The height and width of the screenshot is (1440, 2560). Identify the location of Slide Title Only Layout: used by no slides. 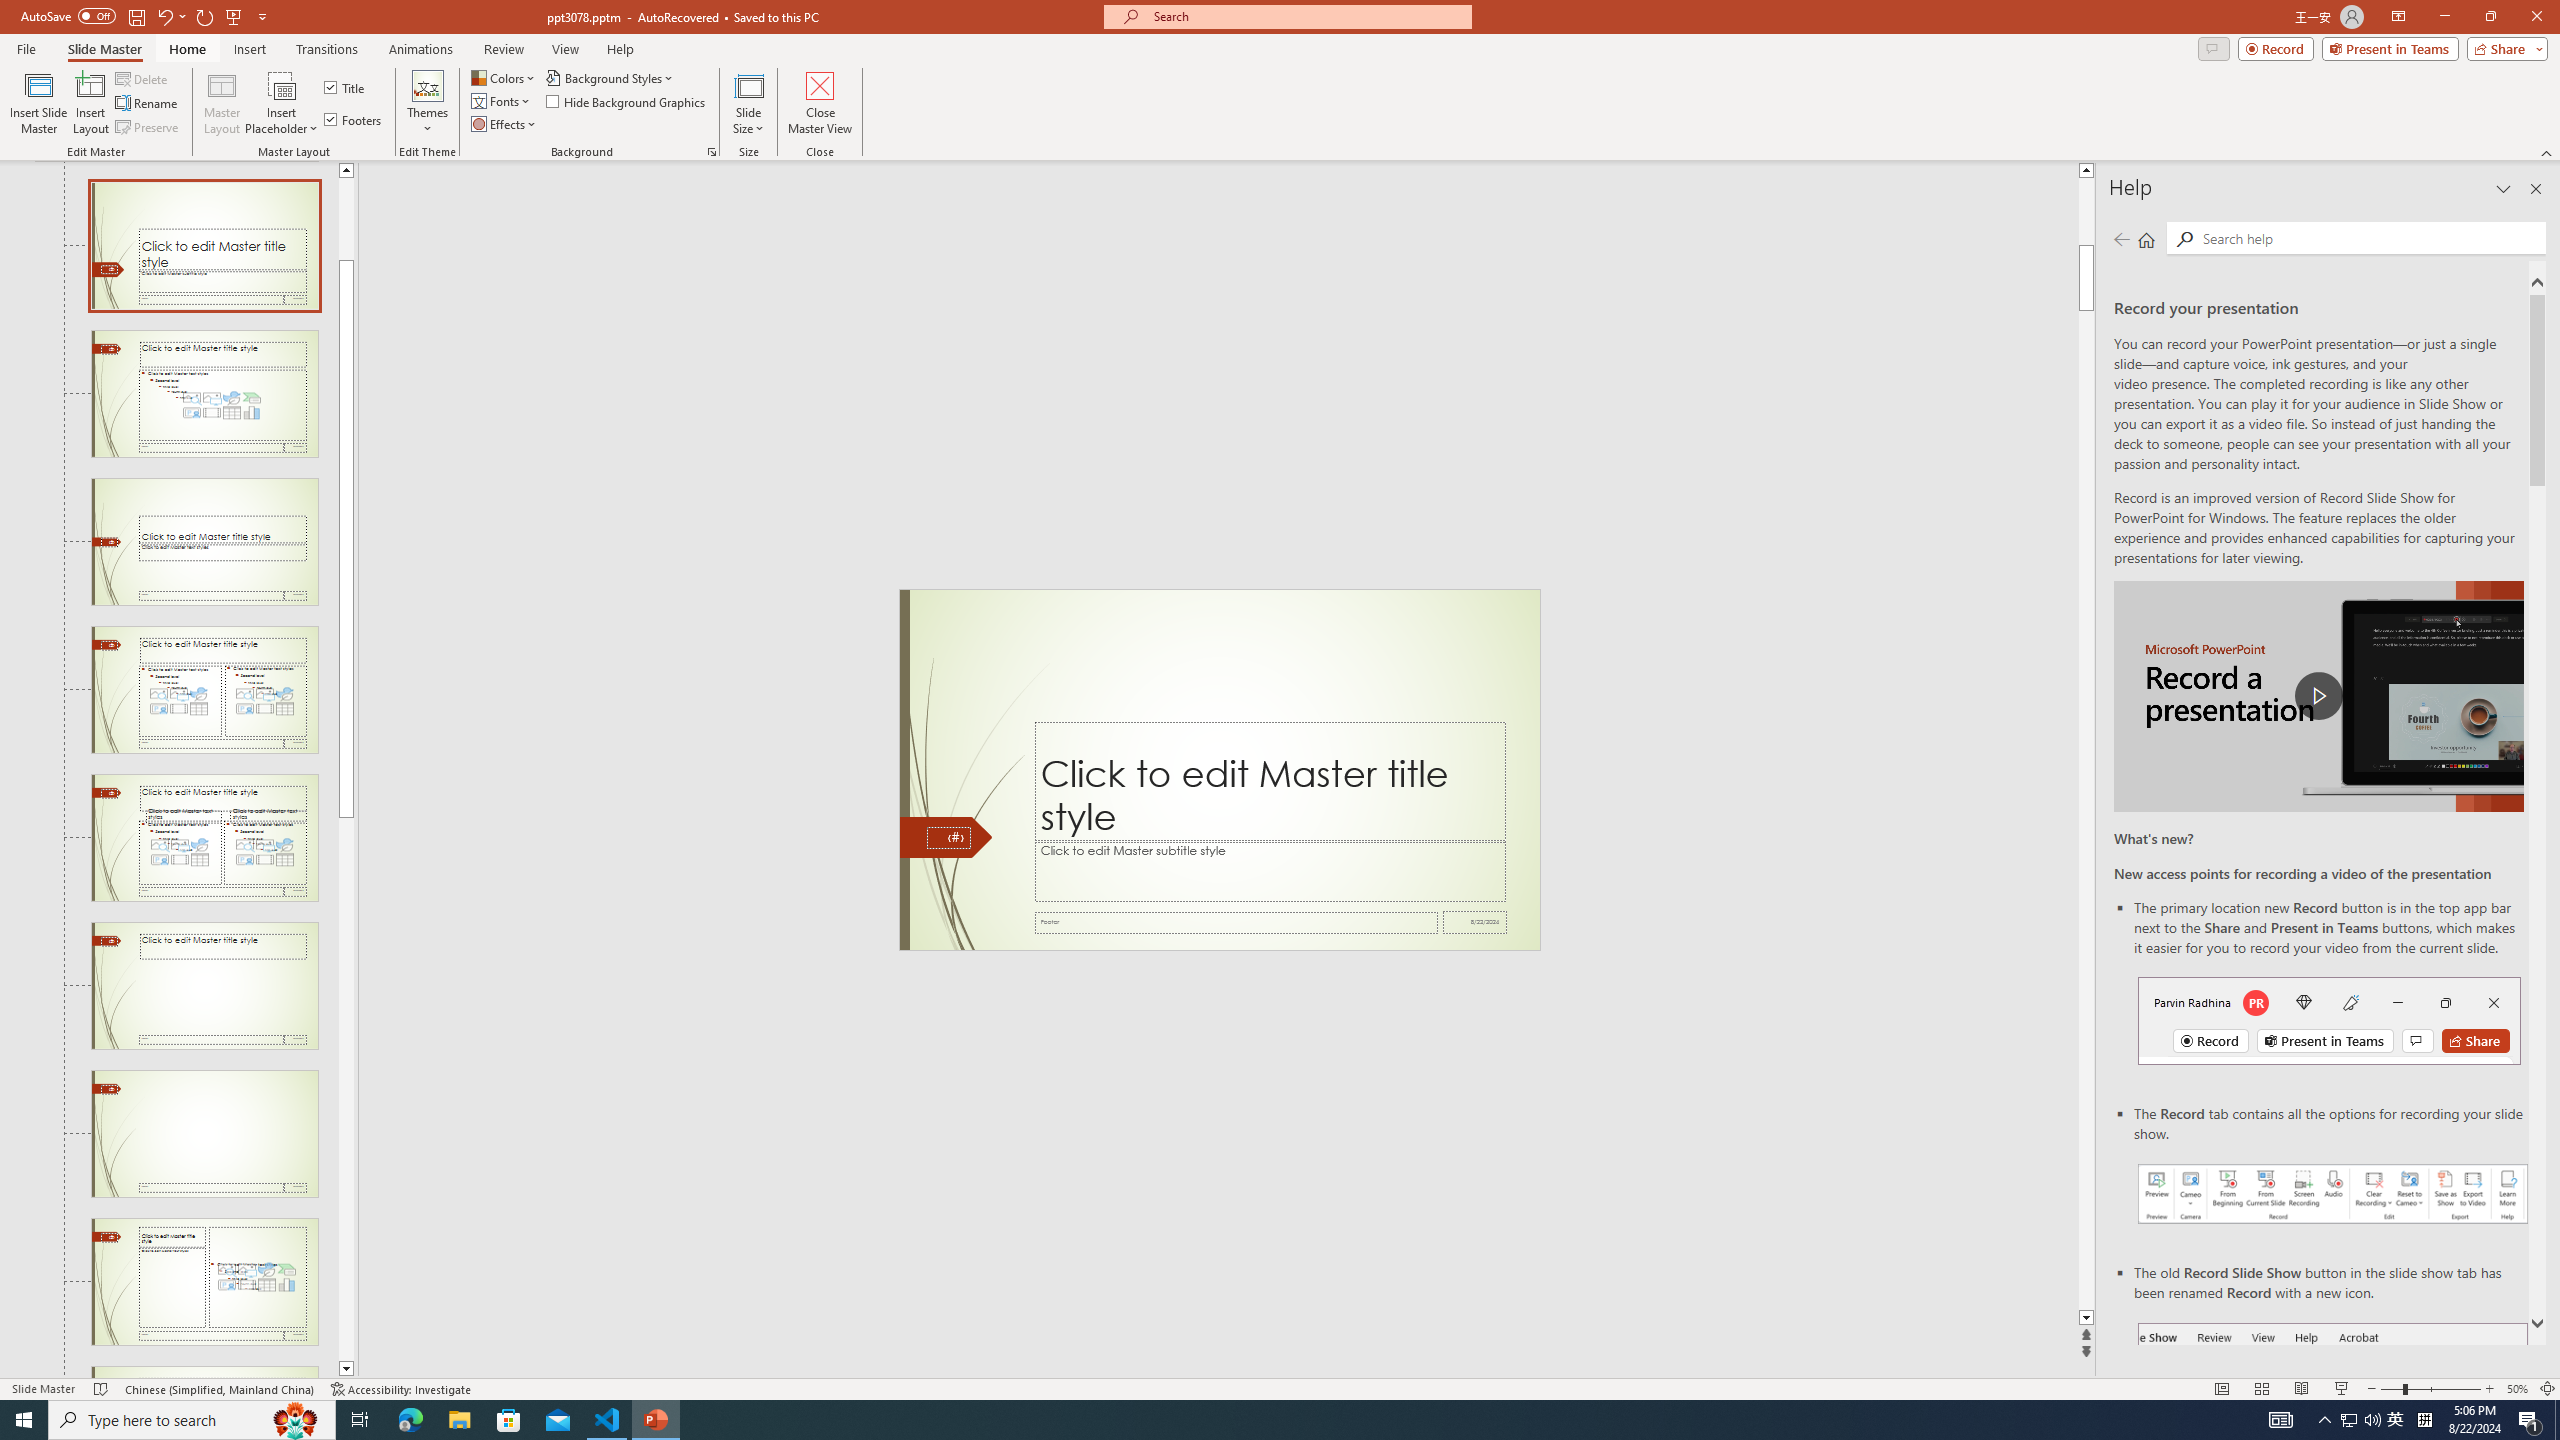
(204, 986).